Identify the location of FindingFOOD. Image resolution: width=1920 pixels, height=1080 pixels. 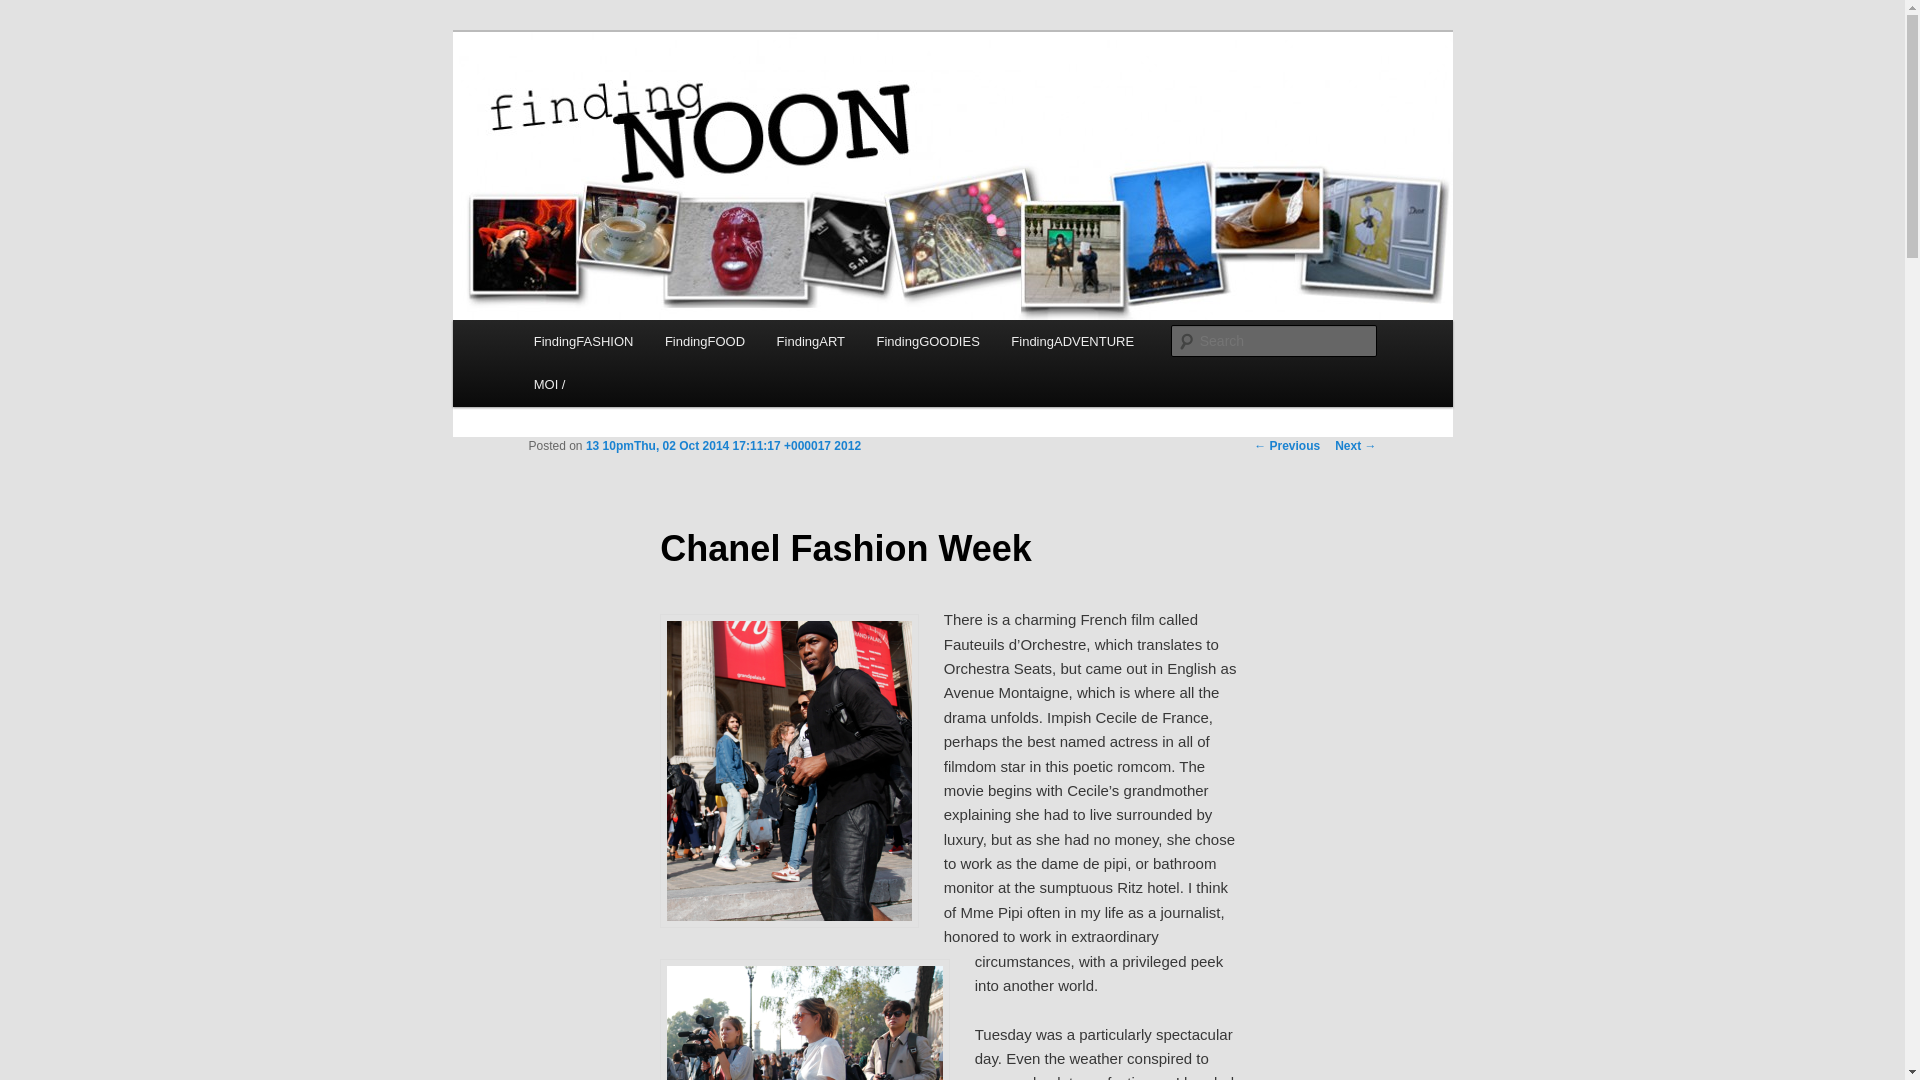
(704, 340).